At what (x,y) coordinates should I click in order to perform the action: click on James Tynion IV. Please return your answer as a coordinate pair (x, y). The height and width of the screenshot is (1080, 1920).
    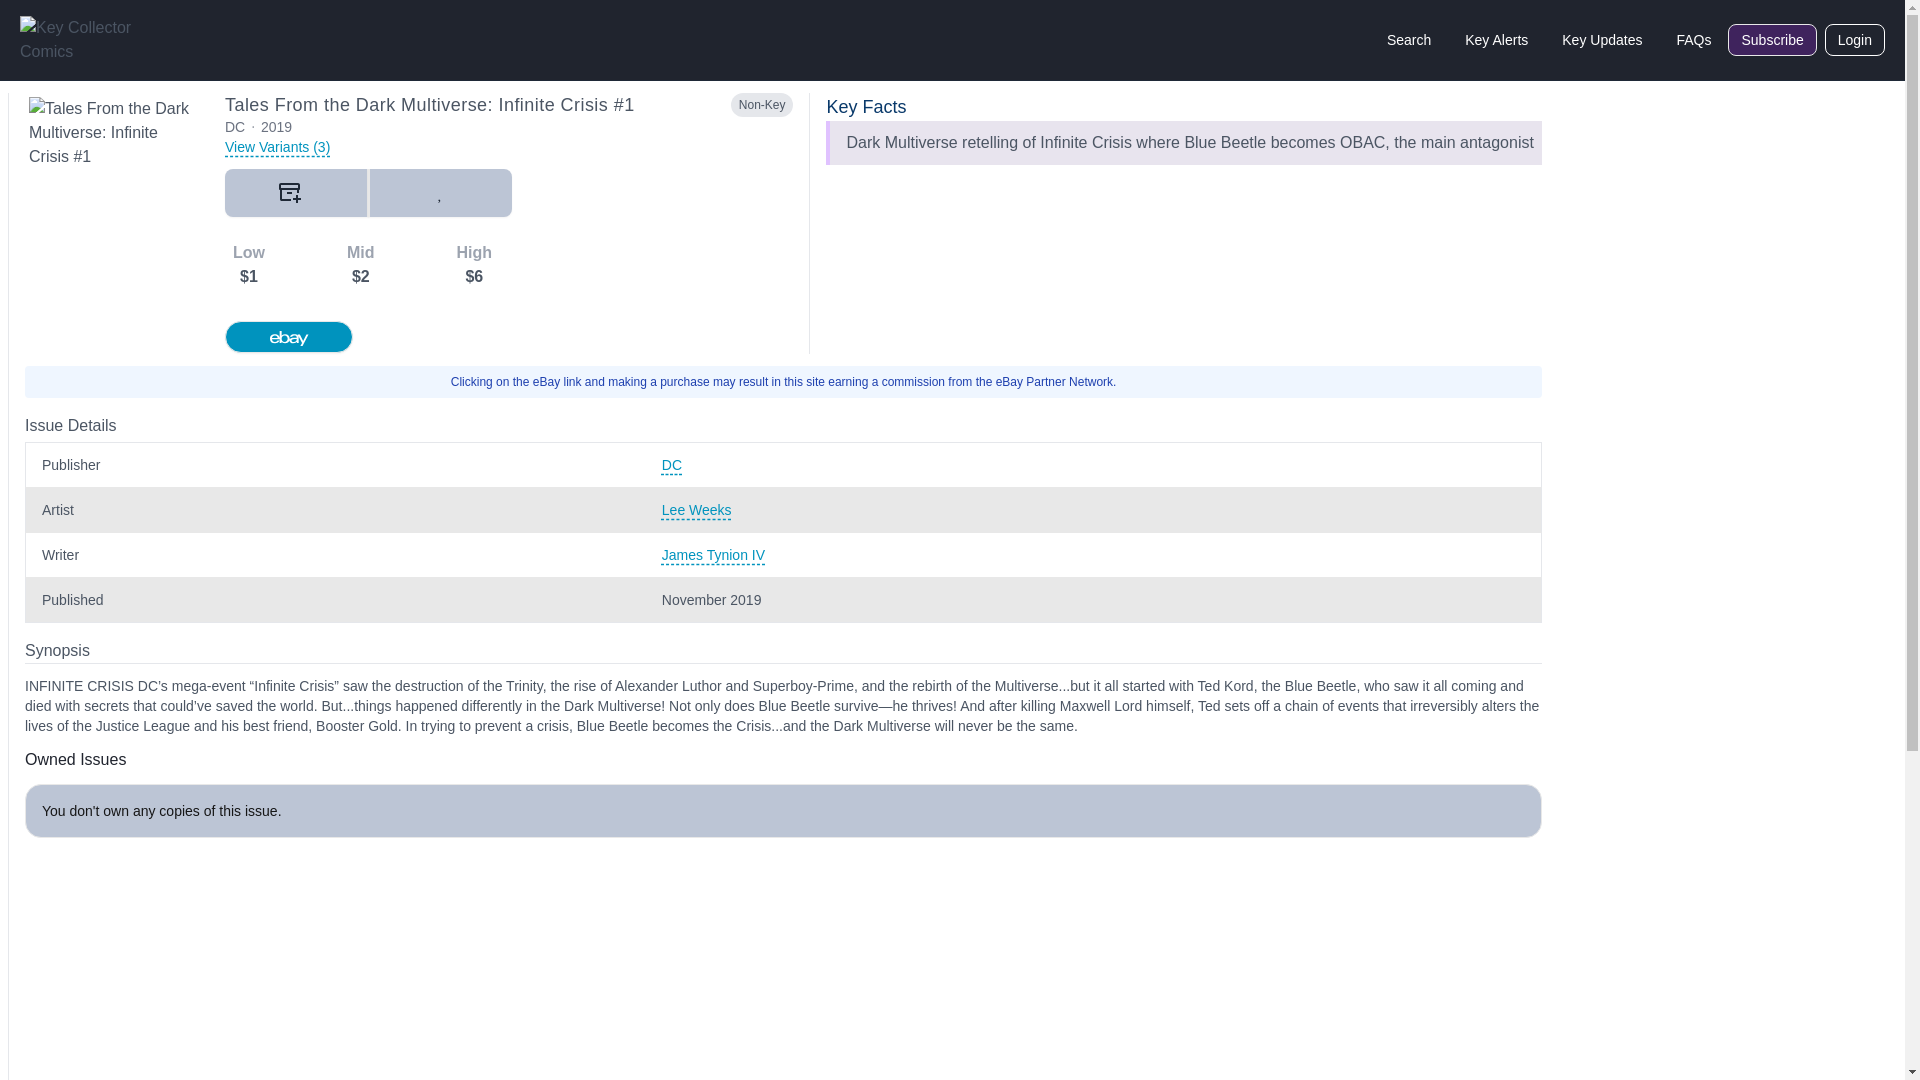
    Looking at the image, I should click on (1093, 554).